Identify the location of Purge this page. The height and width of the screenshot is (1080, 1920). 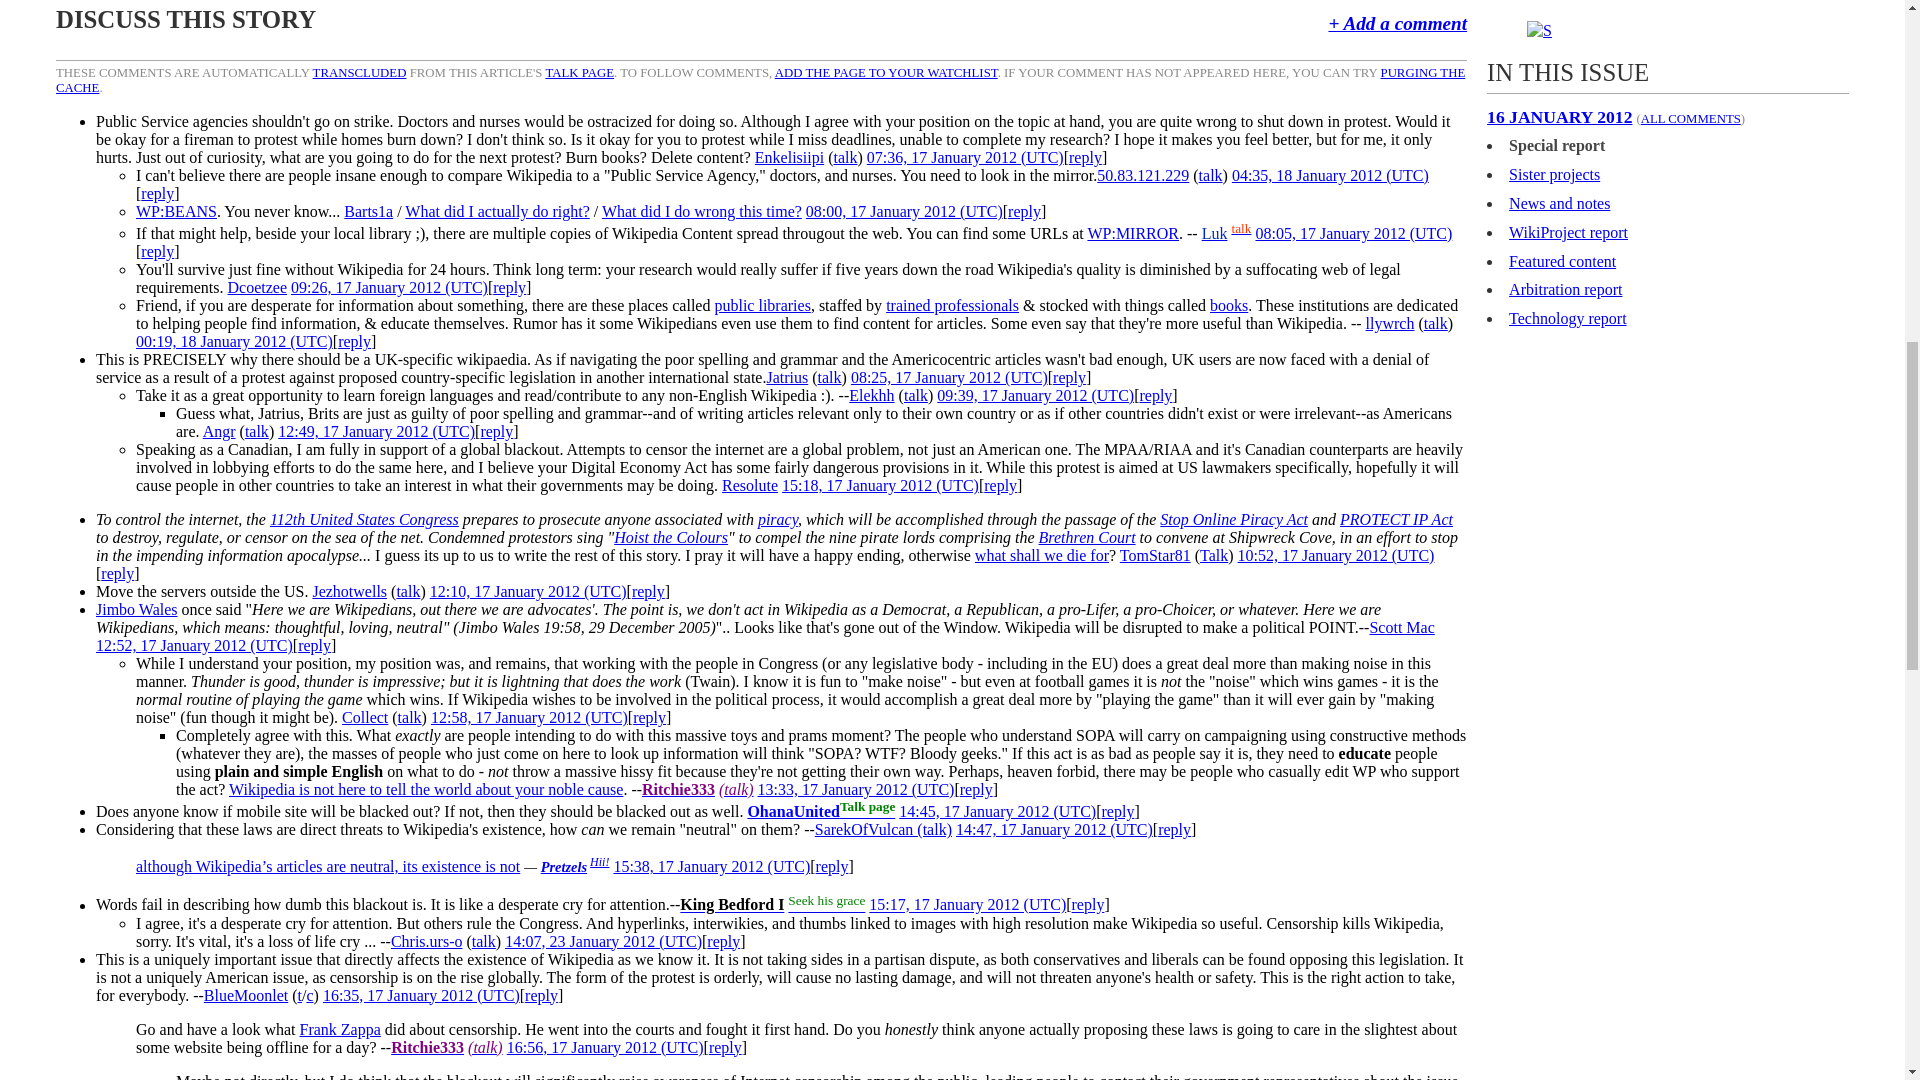
(760, 80).